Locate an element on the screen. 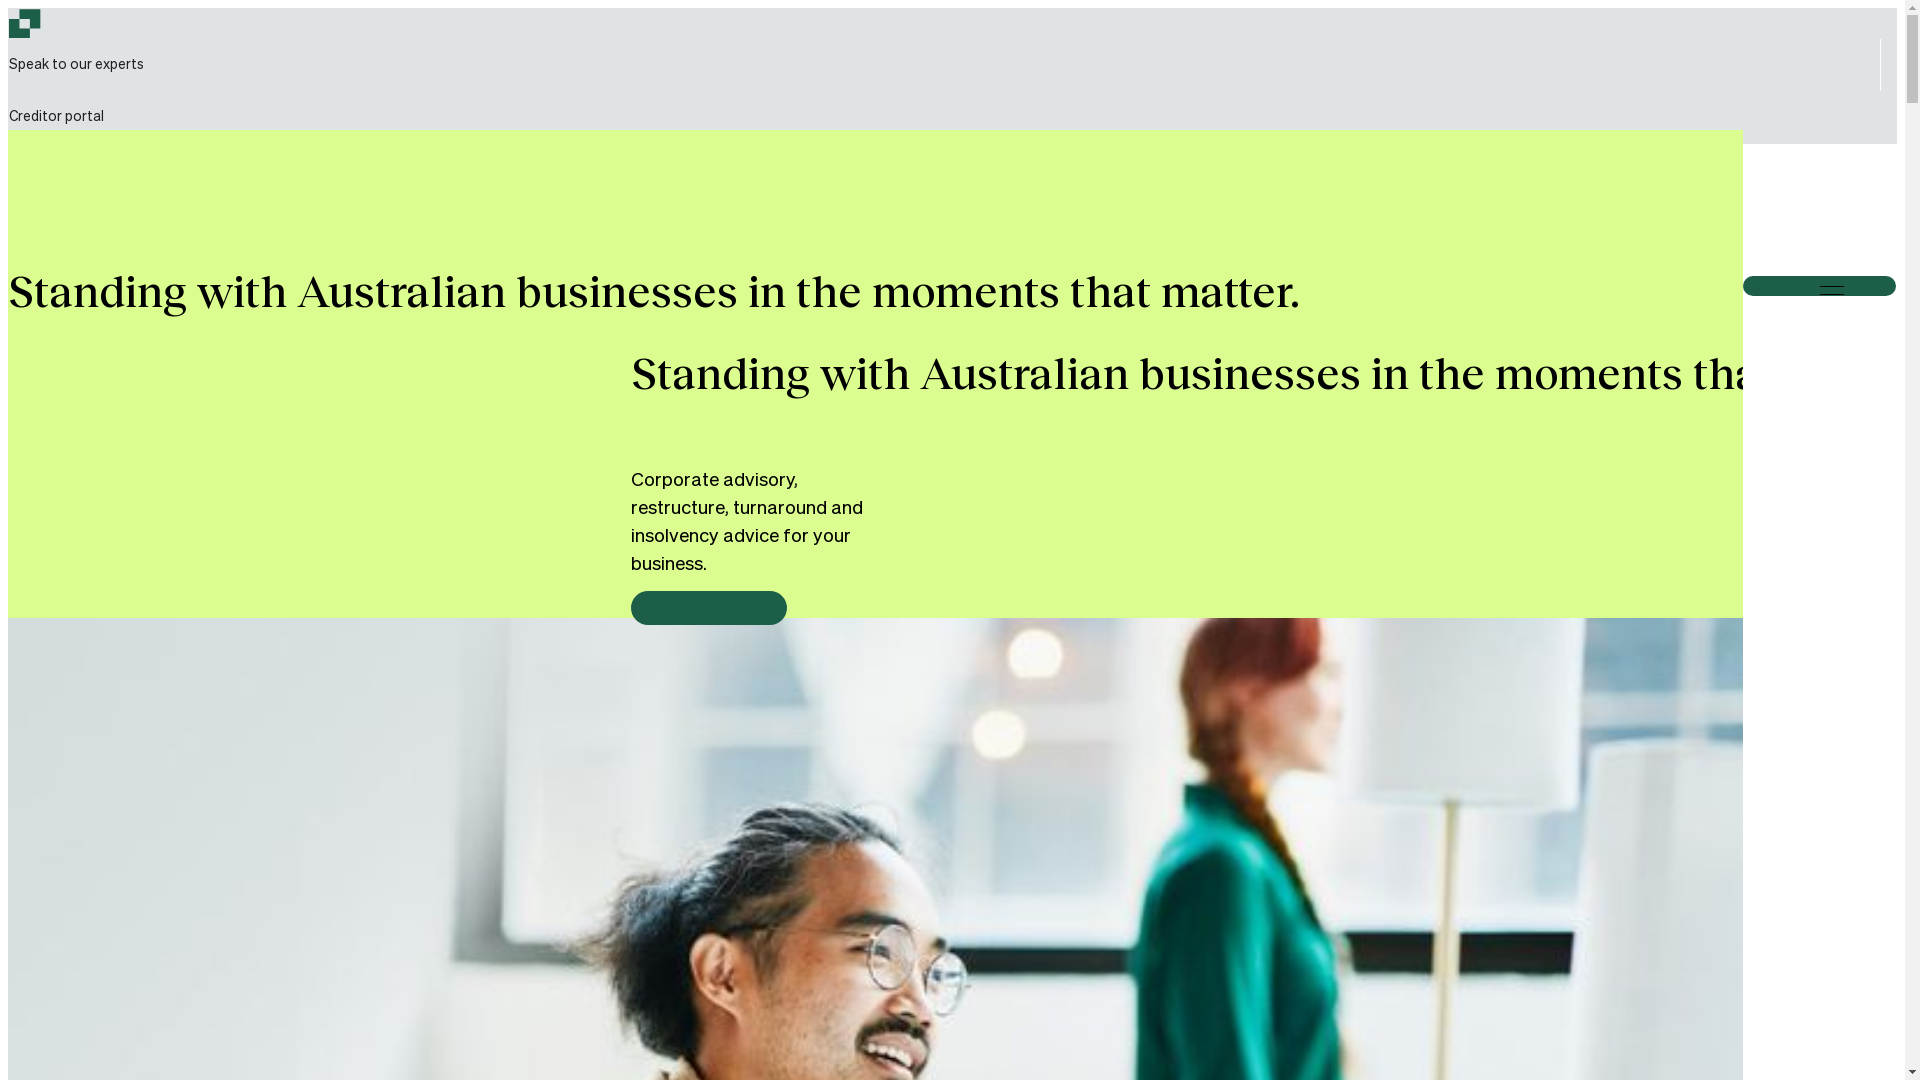 Image resolution: width=1920 pixels, height=1080 pixels. Resources is located at coordinates (308, 681).